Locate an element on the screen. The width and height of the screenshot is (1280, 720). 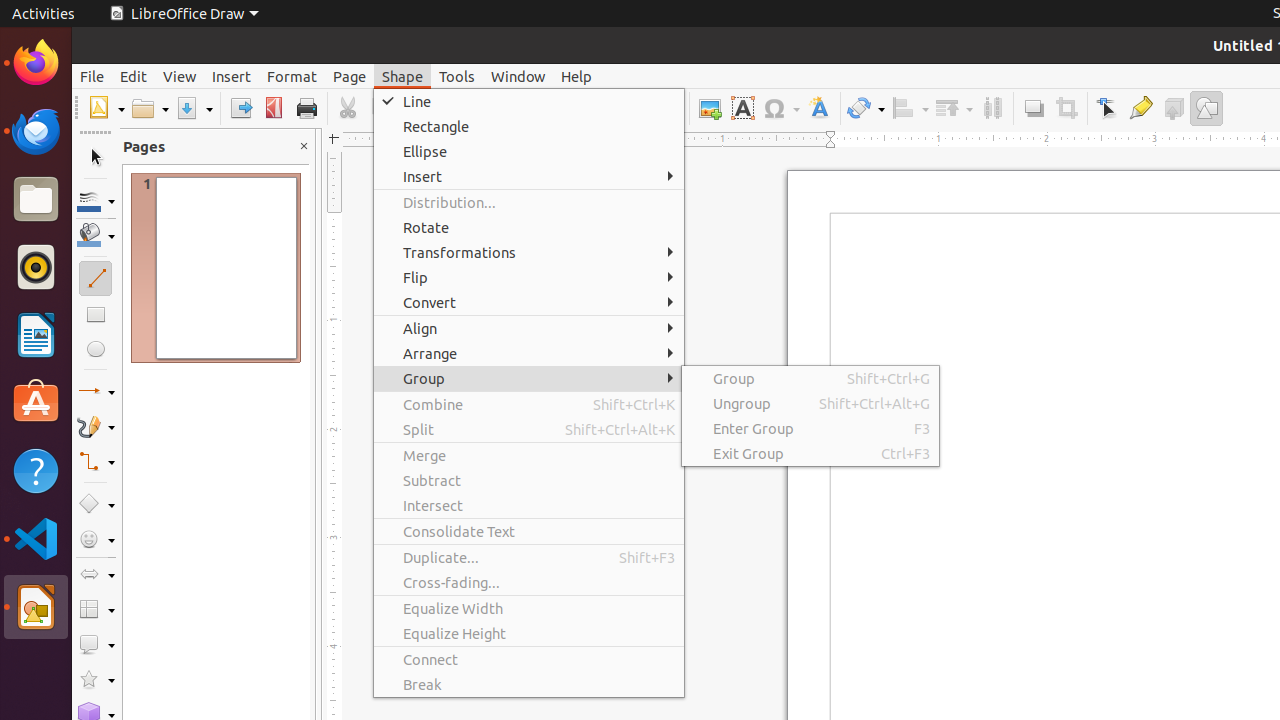
Edit Points is located at coordinates (1108, 108).